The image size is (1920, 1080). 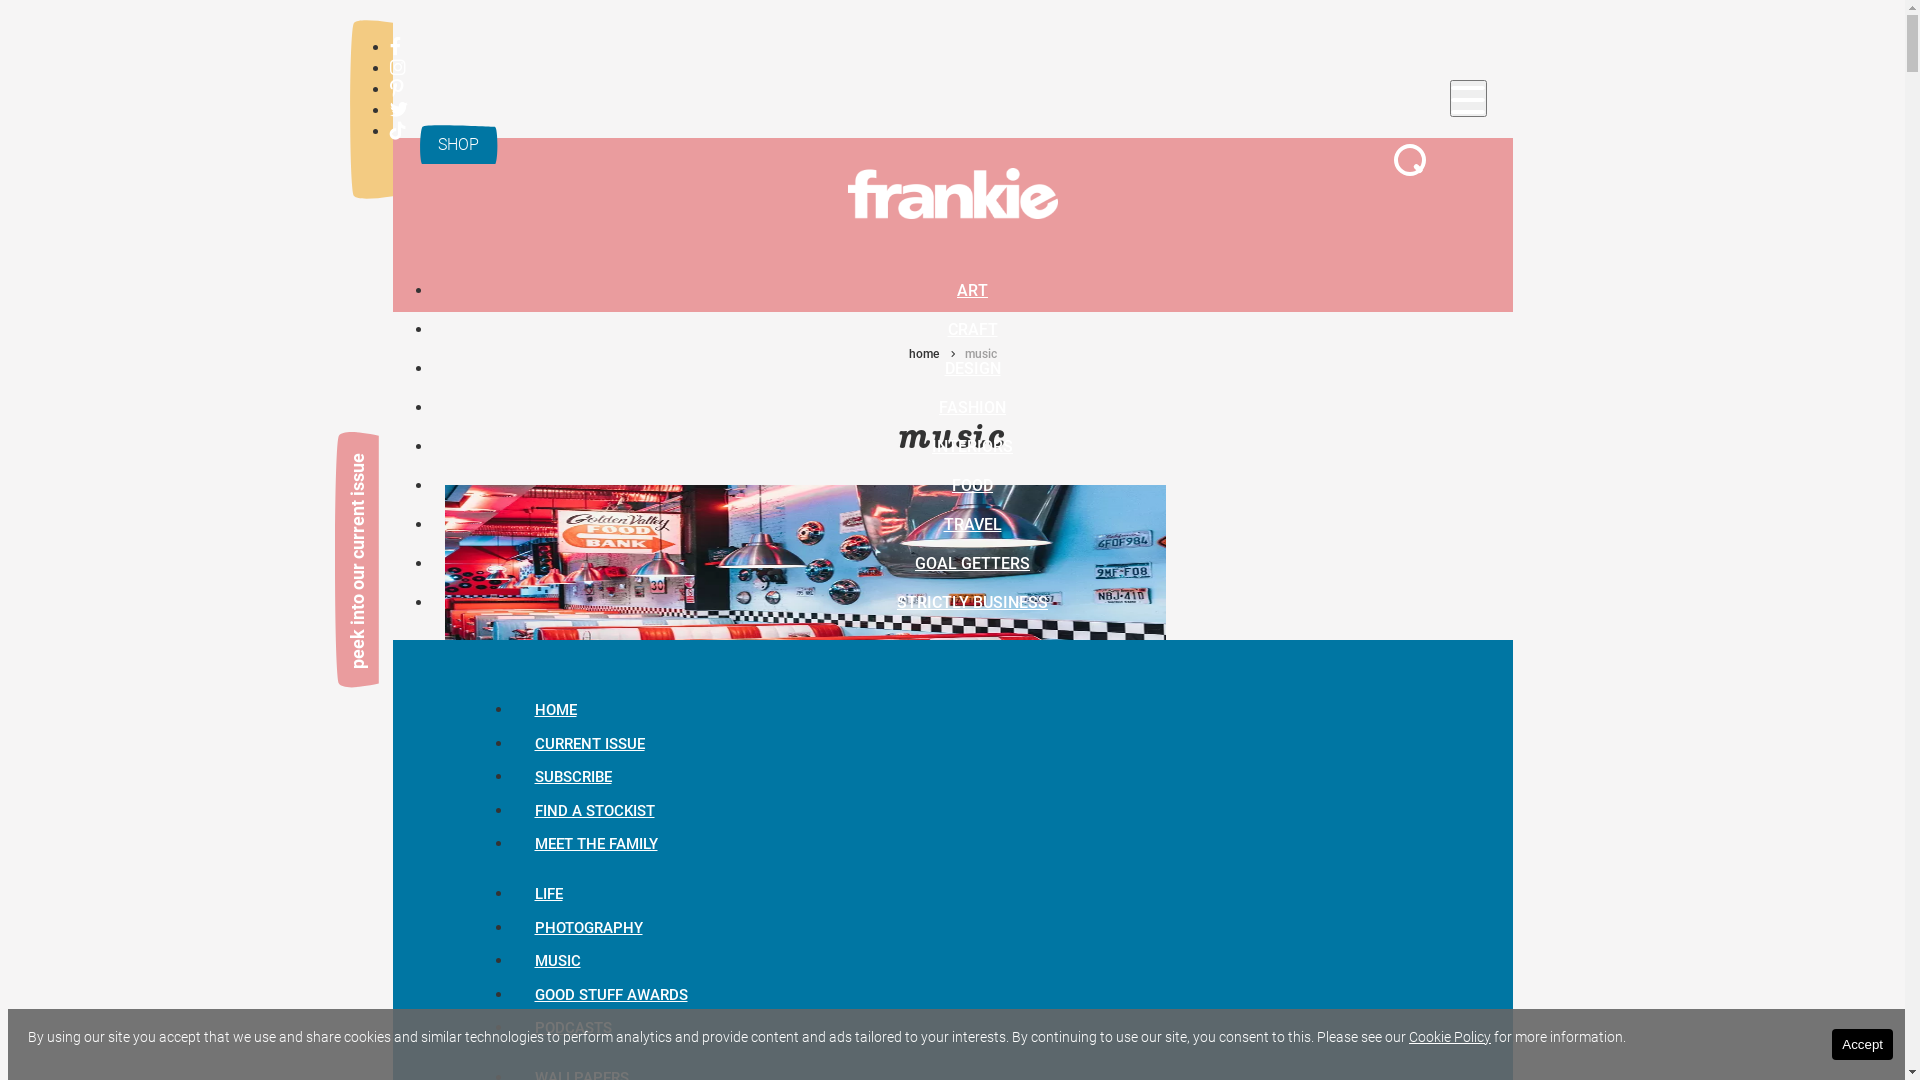 What do you see at coordinates (594, 811) in the screenshot?
I see `FIND A STOCKIST` at bounding box center [594, 811].